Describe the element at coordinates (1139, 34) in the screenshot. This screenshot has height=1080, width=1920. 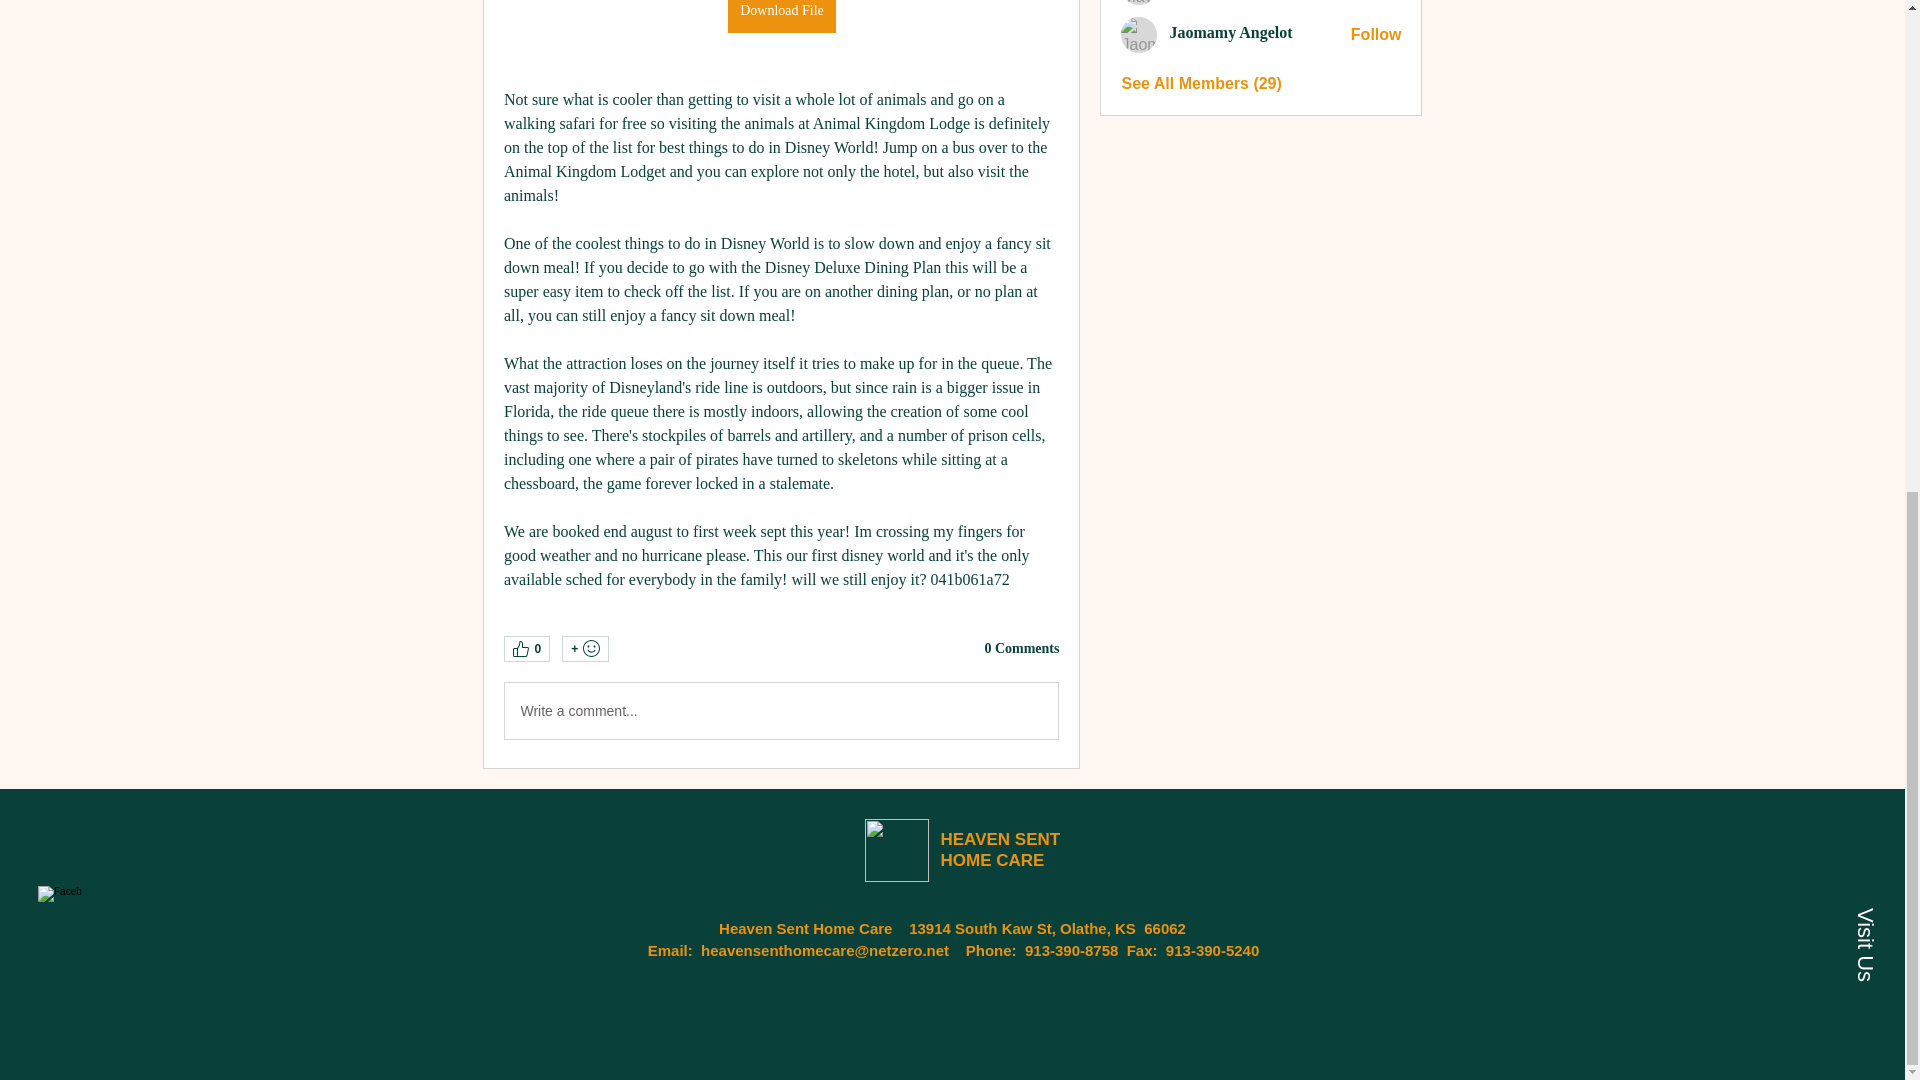
I see `Jaomamy Angelot` at that location.